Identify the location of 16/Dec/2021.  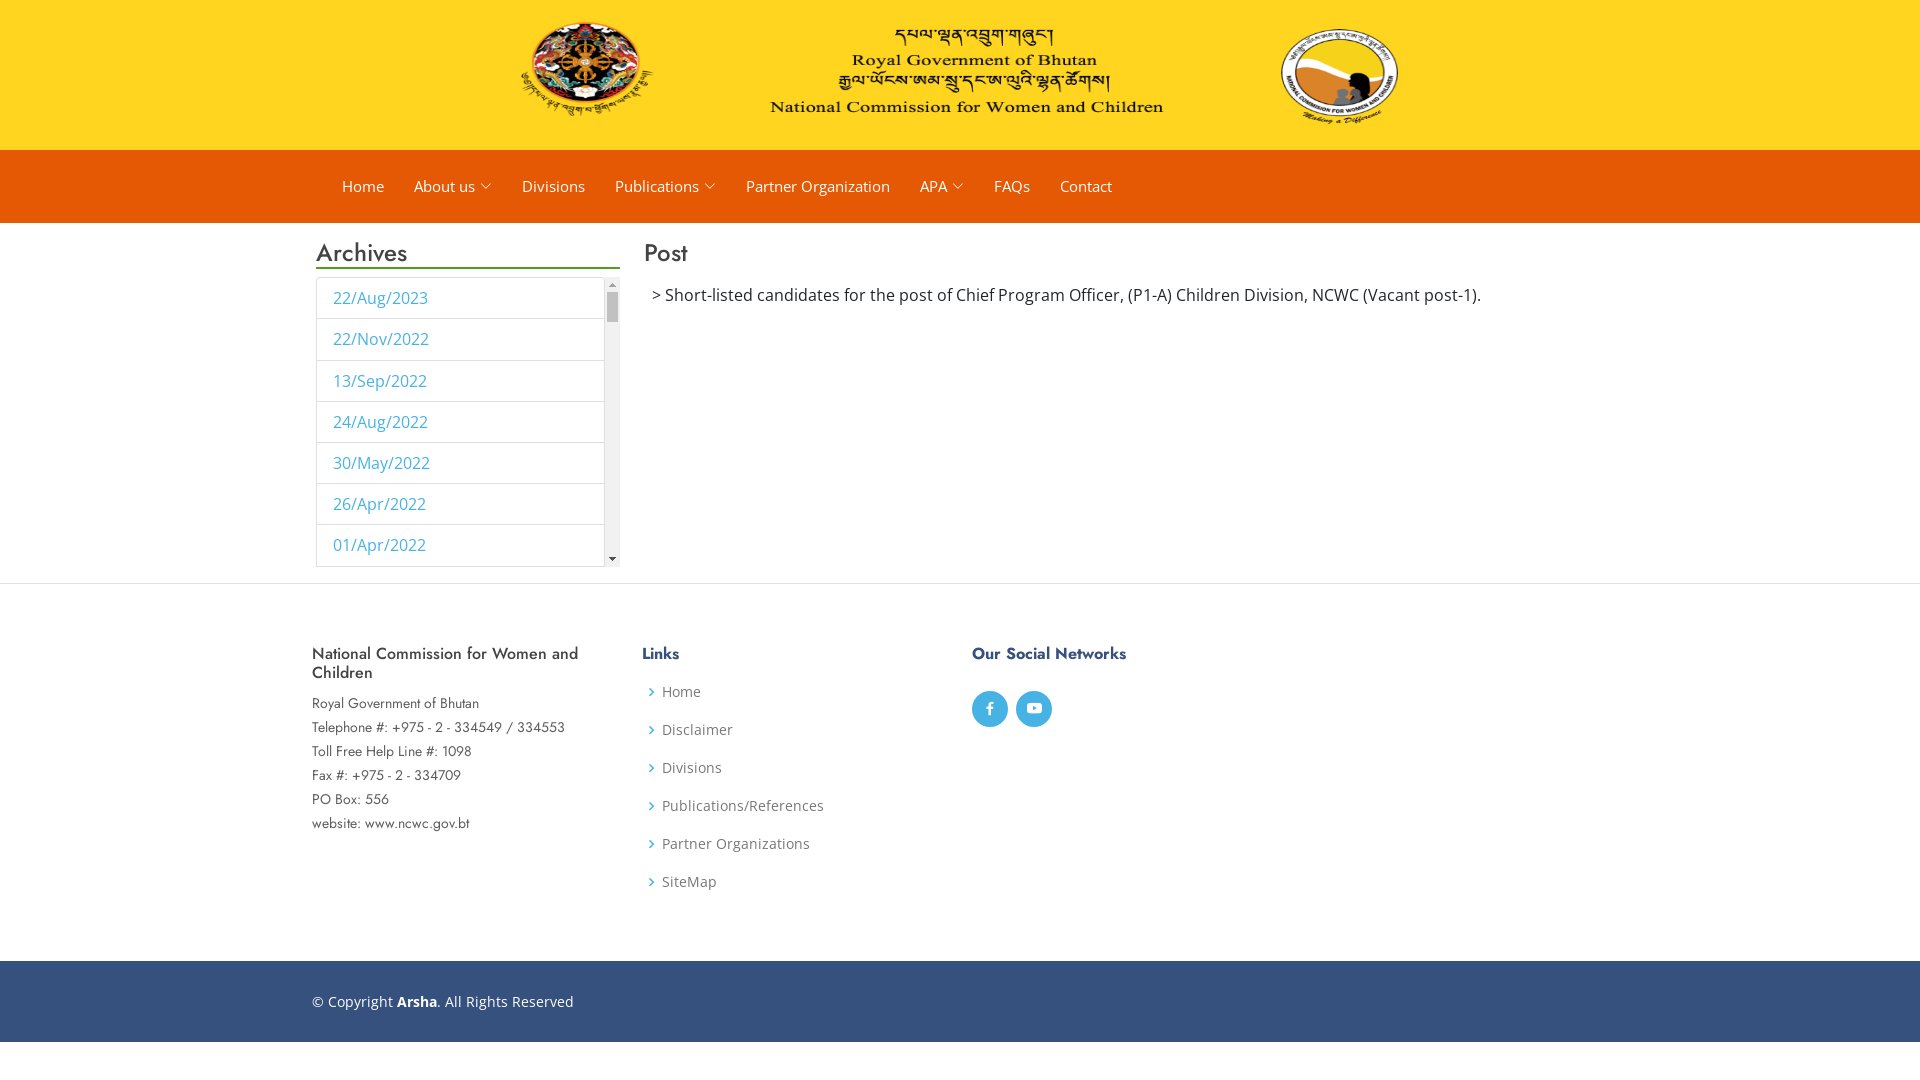
(382, 957).